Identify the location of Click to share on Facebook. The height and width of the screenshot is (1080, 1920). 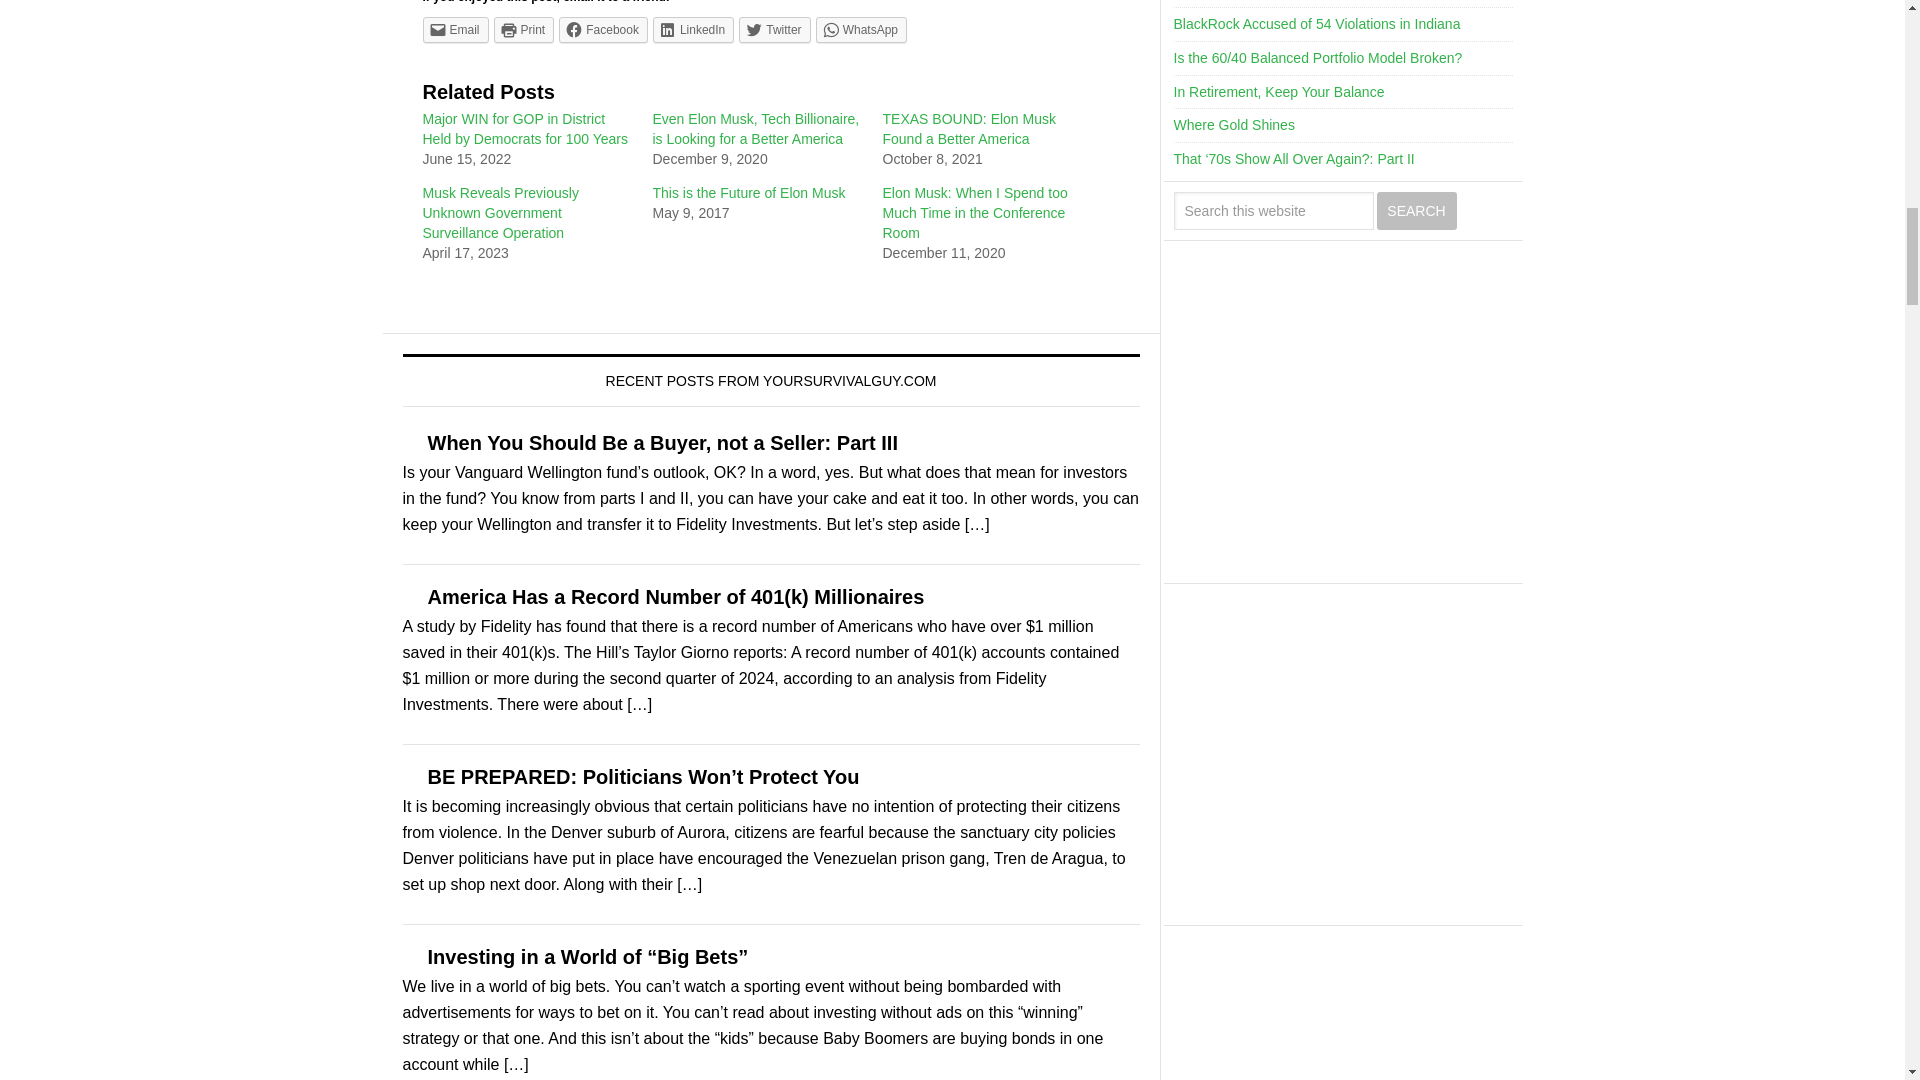
(603, 30).